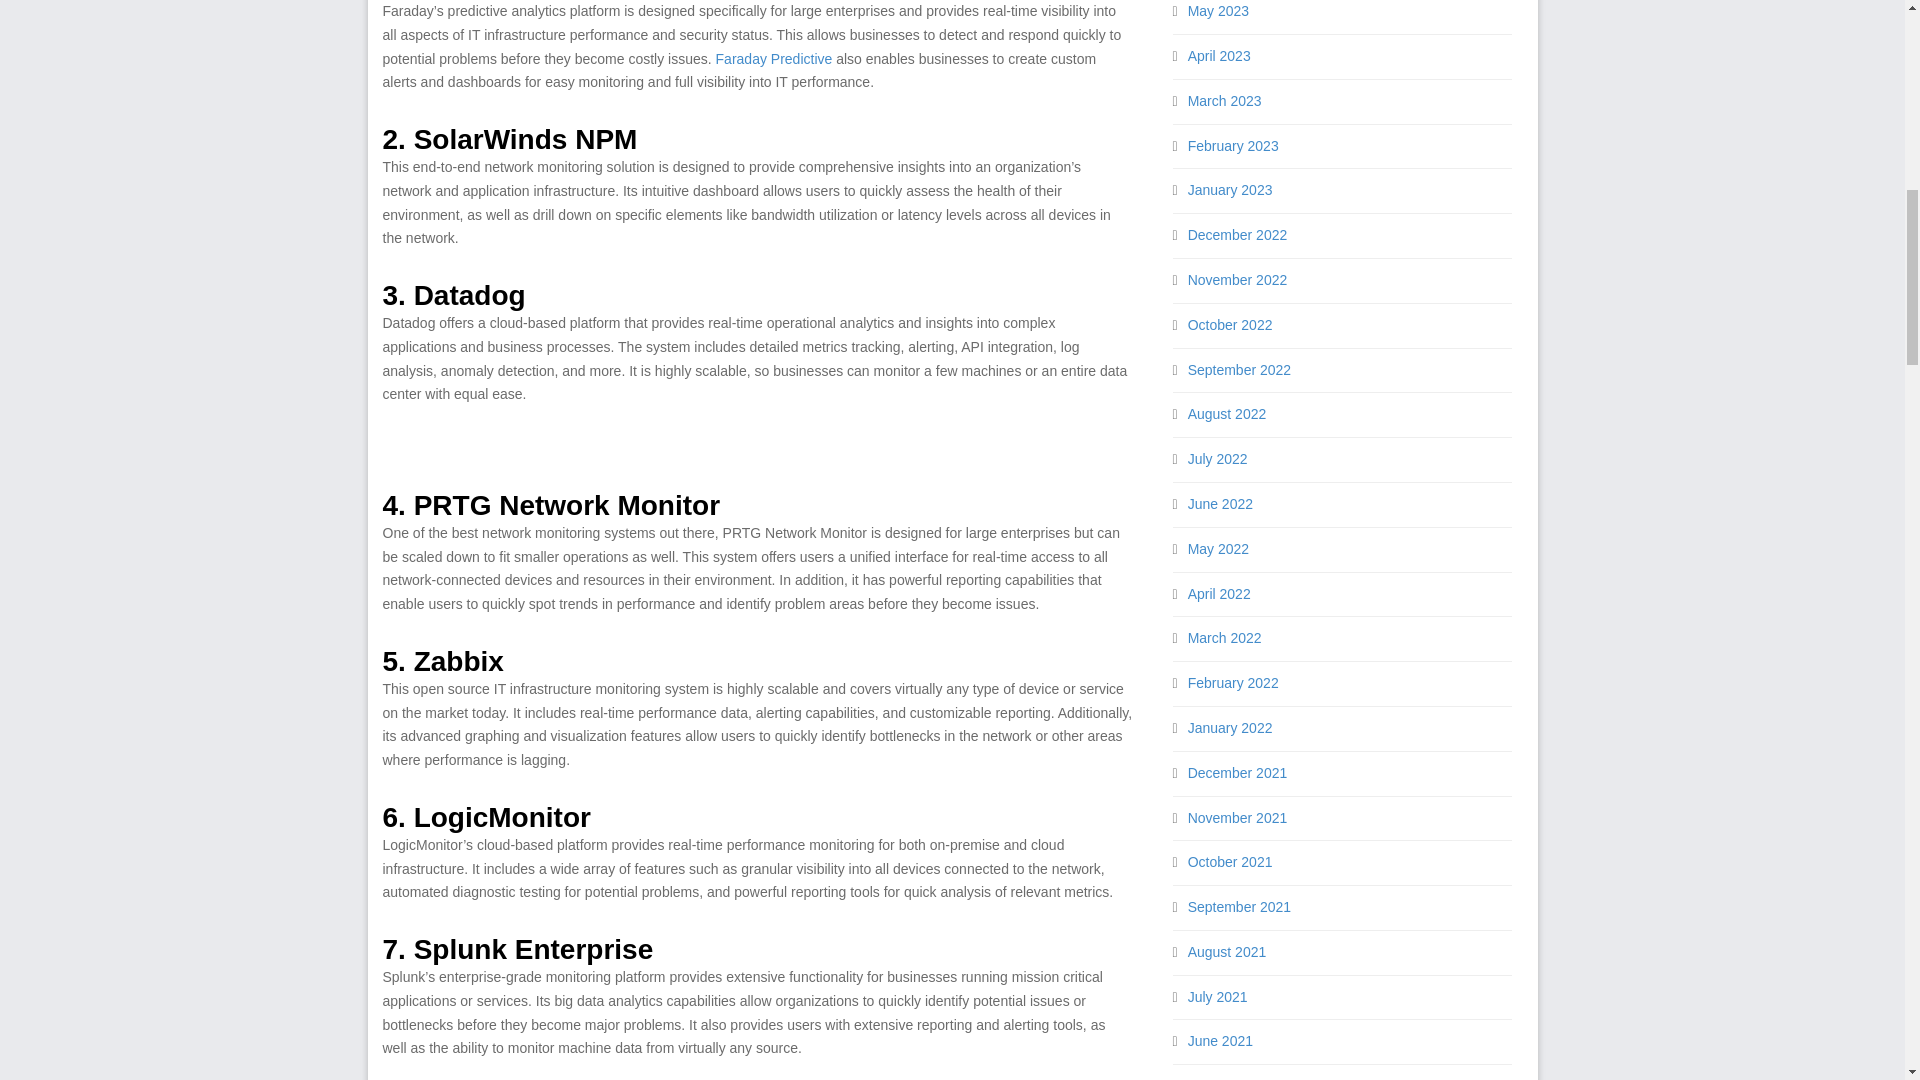 The height and width of the screenshot is (1080, 1920). I want to click on October 2022, so click(1230, 370).